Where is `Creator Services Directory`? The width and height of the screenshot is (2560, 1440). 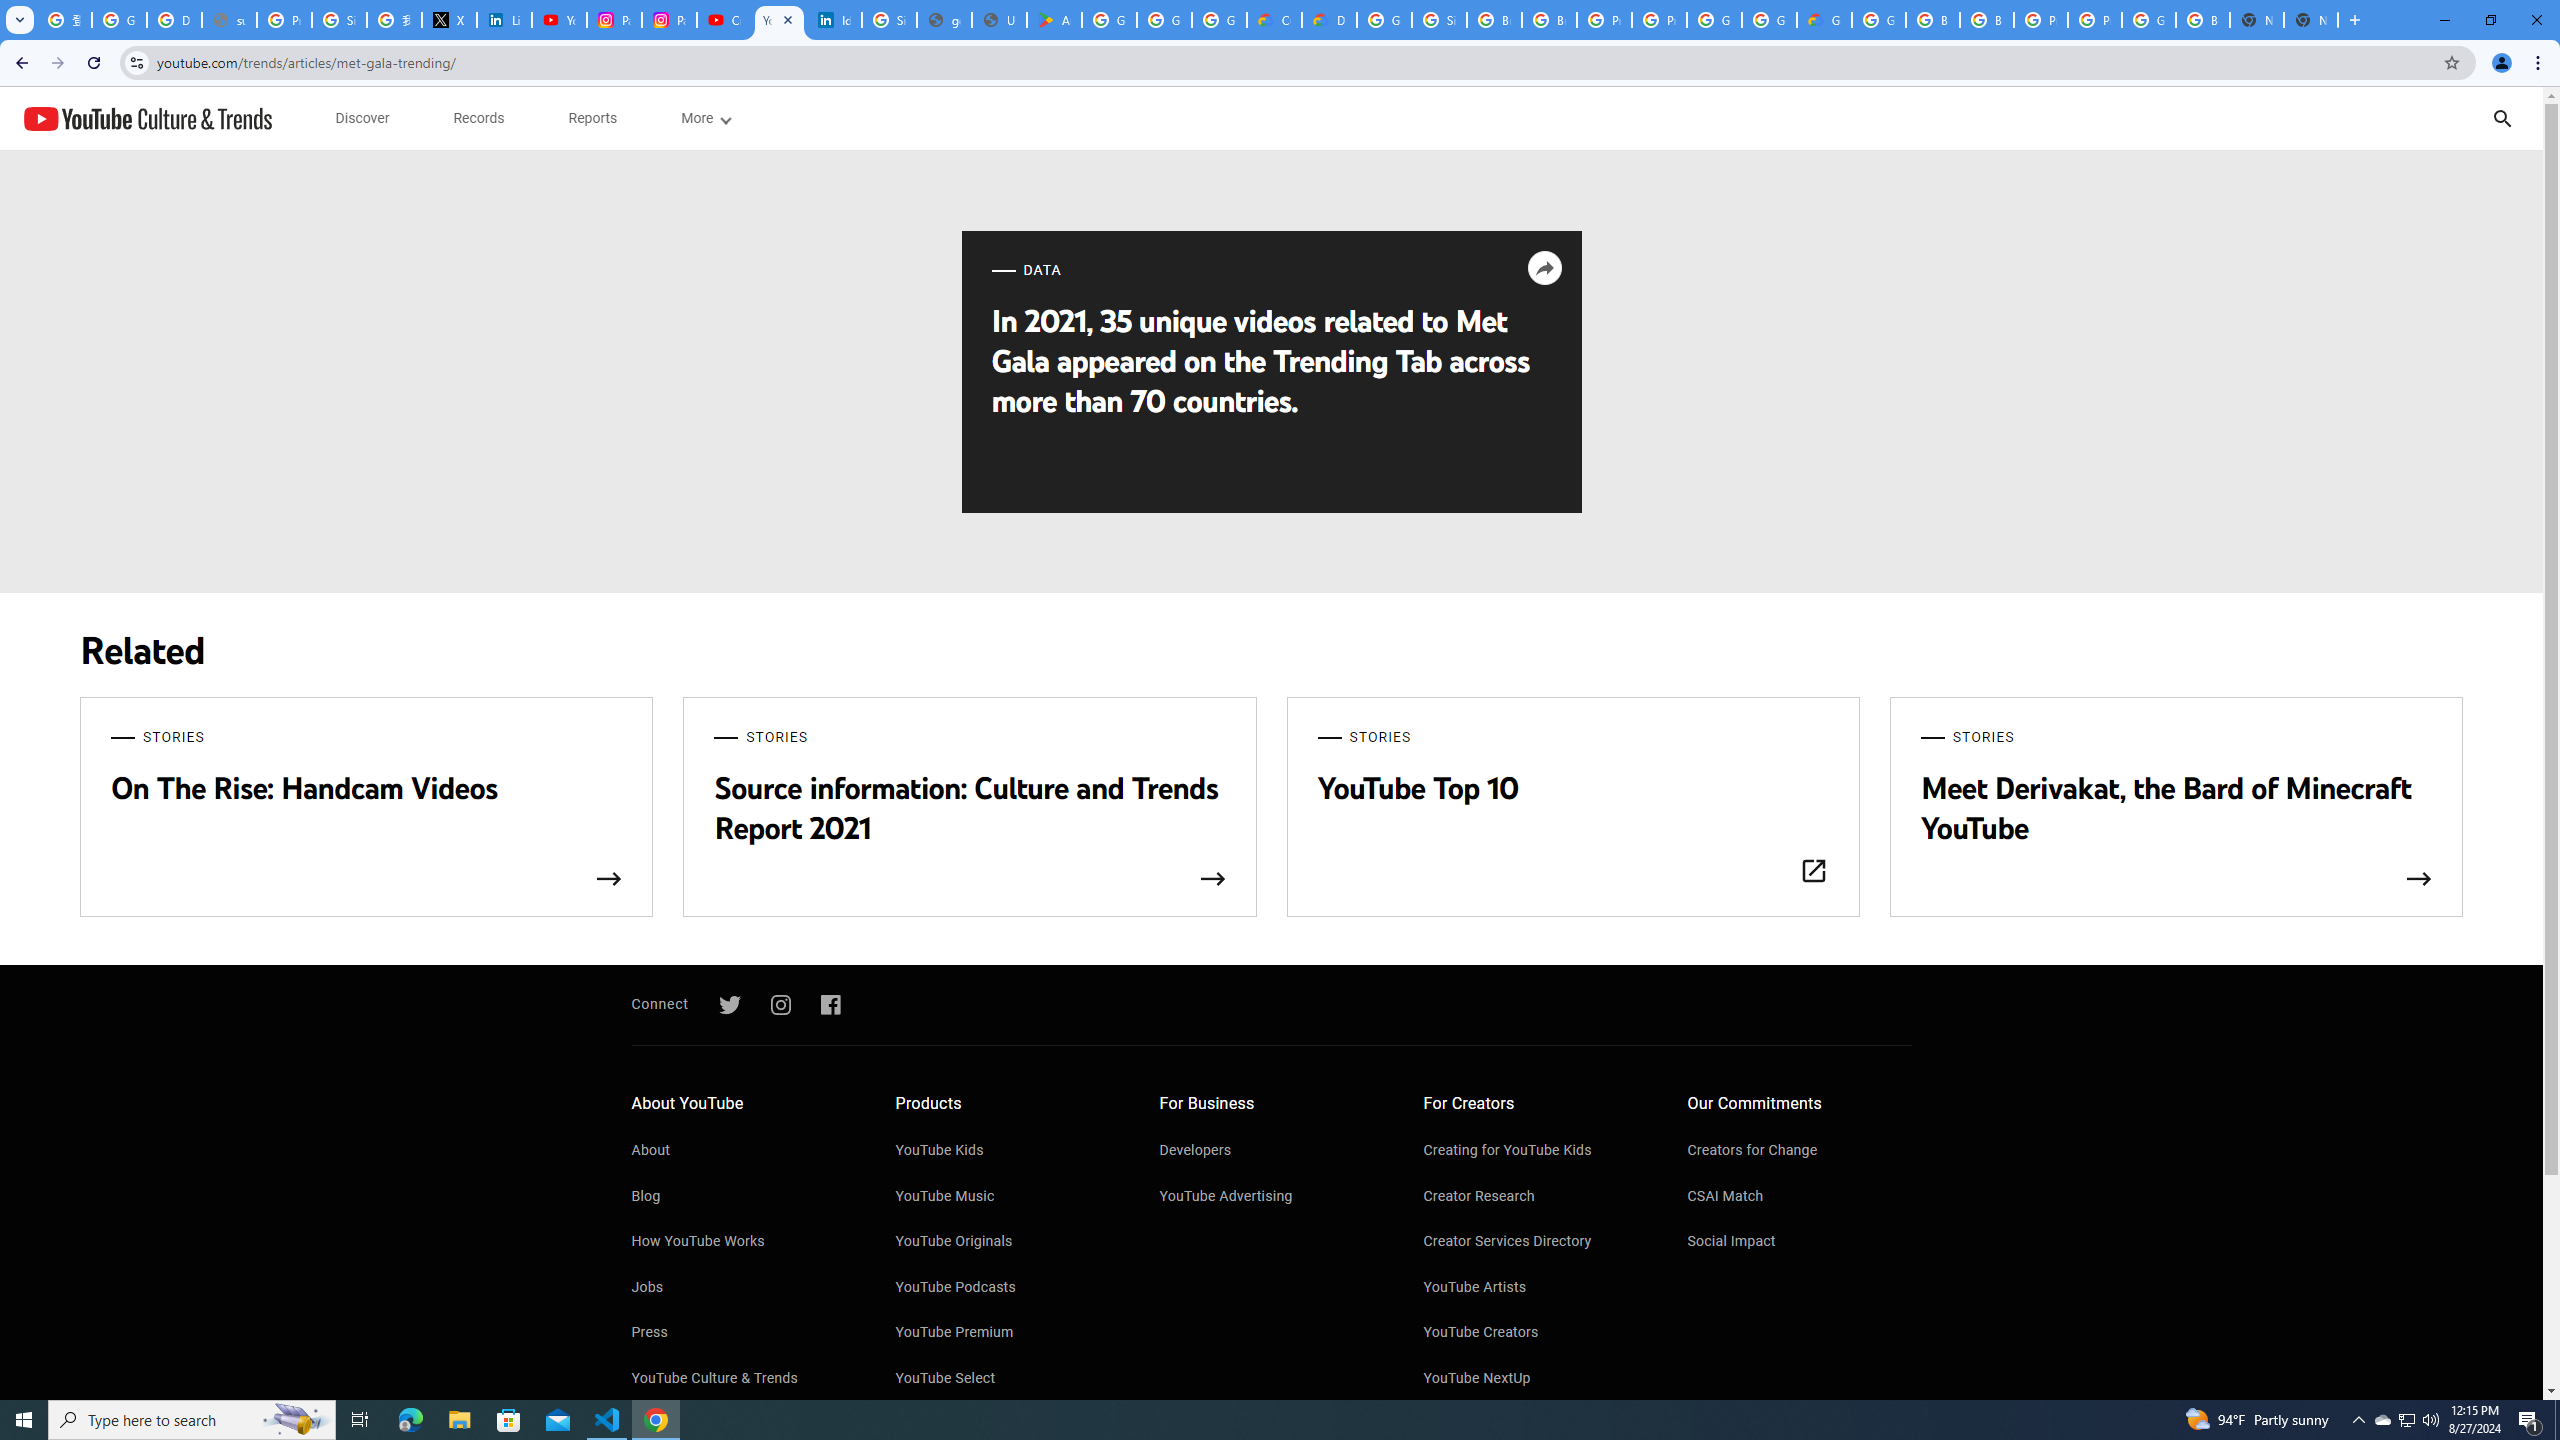 Creator Services Directory is located at coordinates (1536, 1243).